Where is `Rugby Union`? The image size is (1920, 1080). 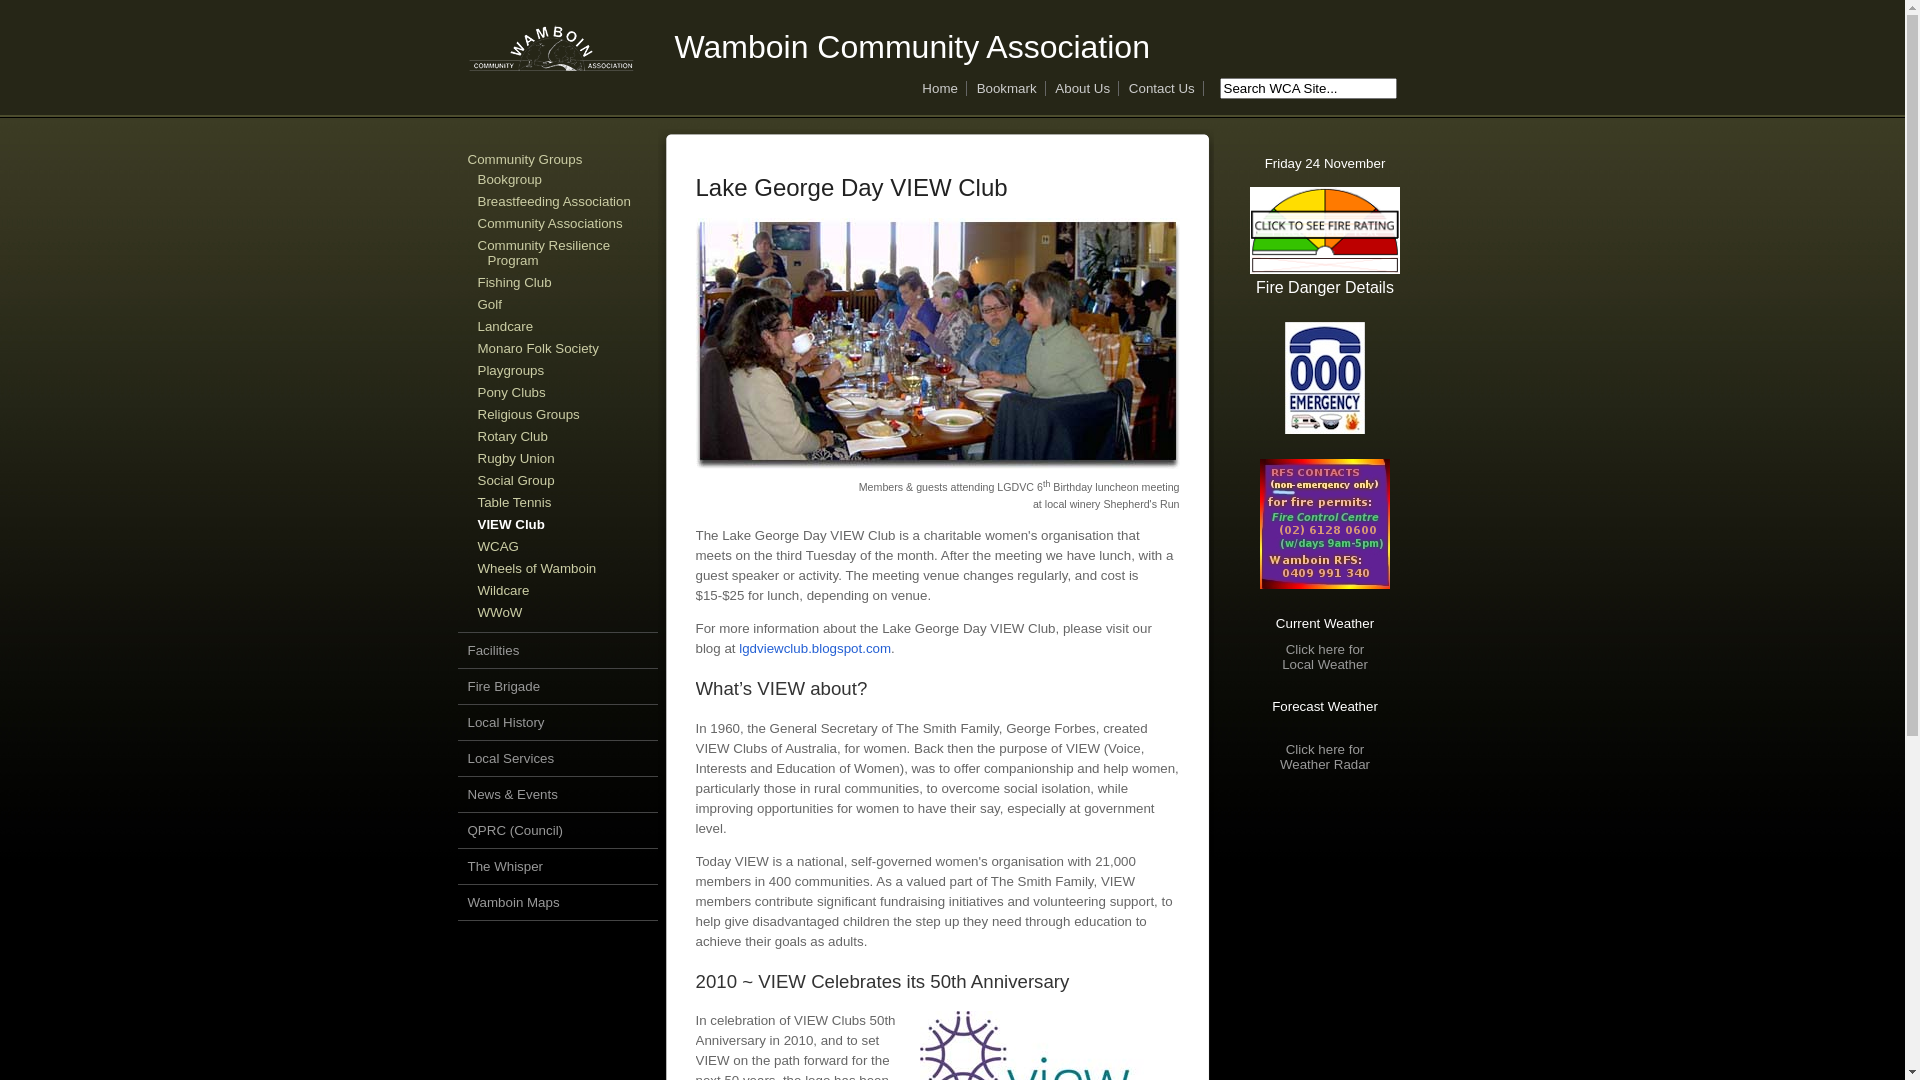 Rugby Union is located at coordinates (516, 458).